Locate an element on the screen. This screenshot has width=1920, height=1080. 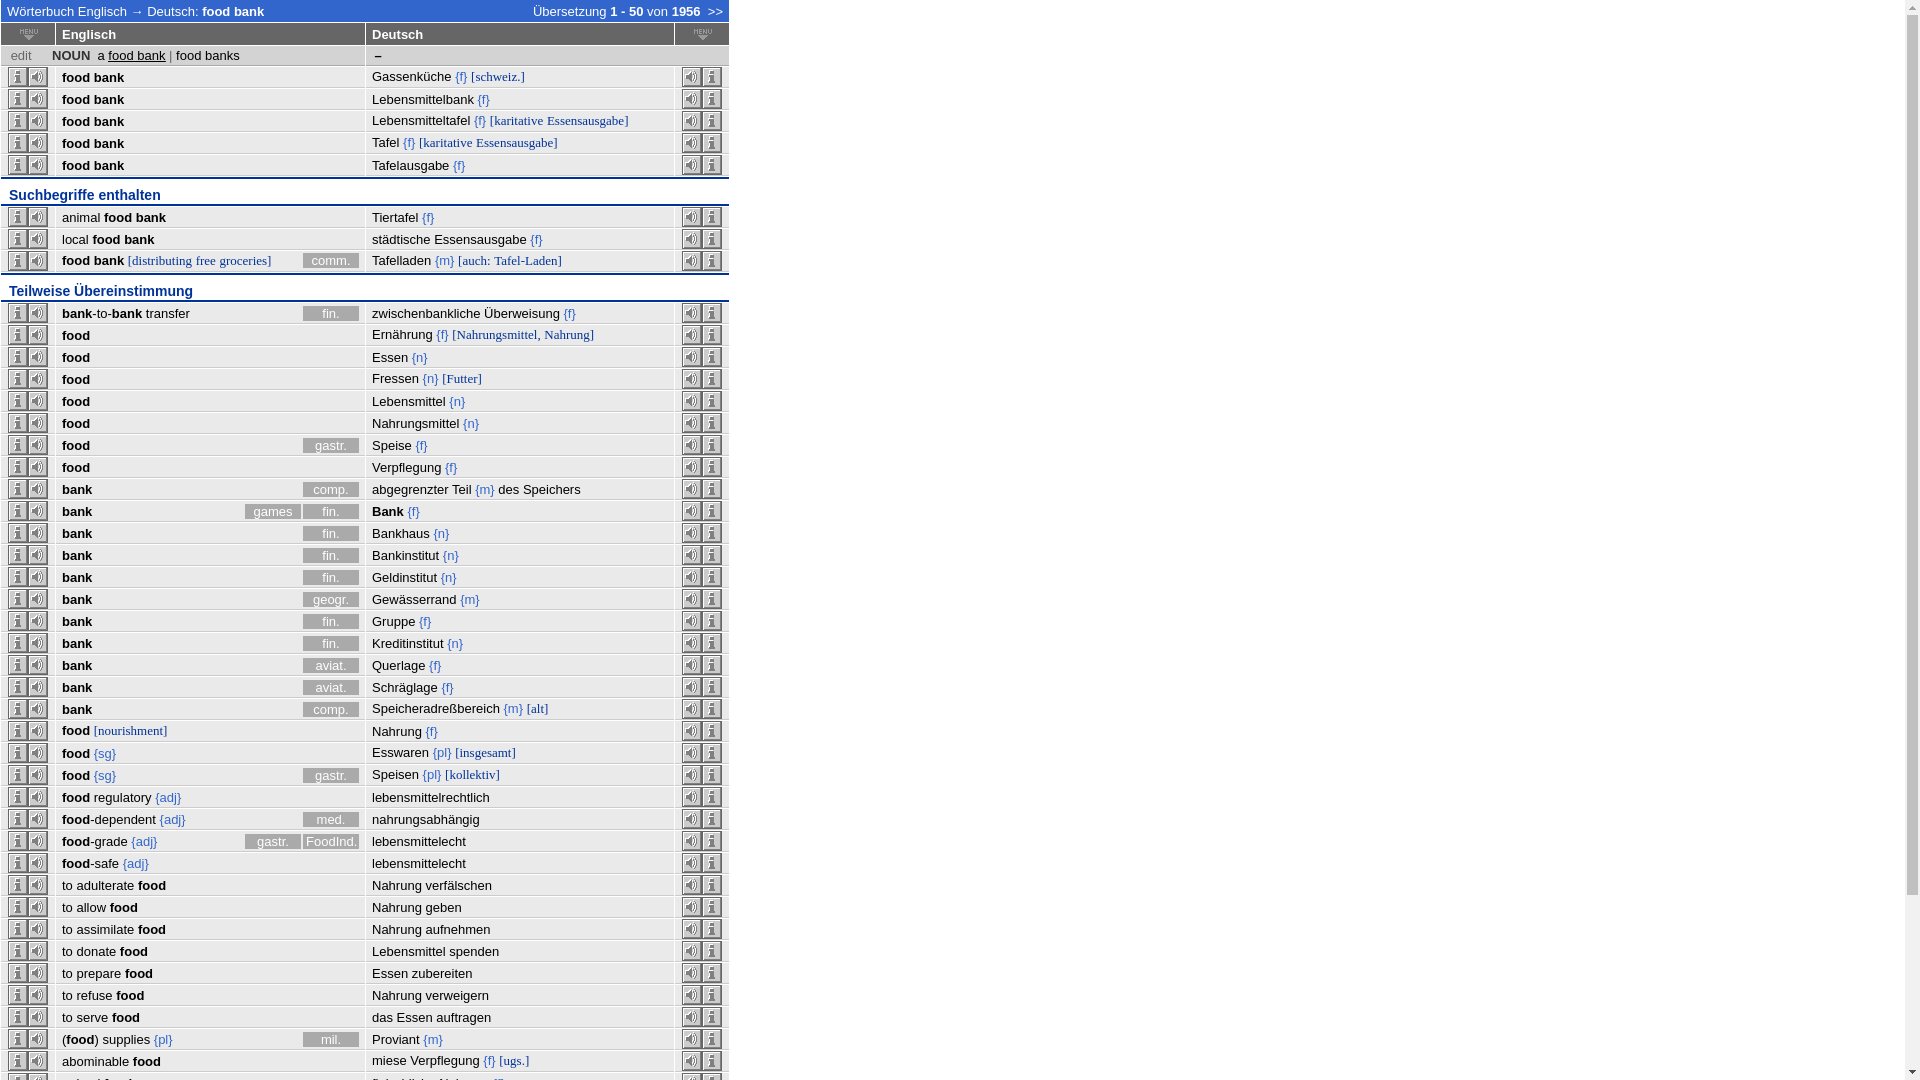
food is located at coordinates (76, 754).